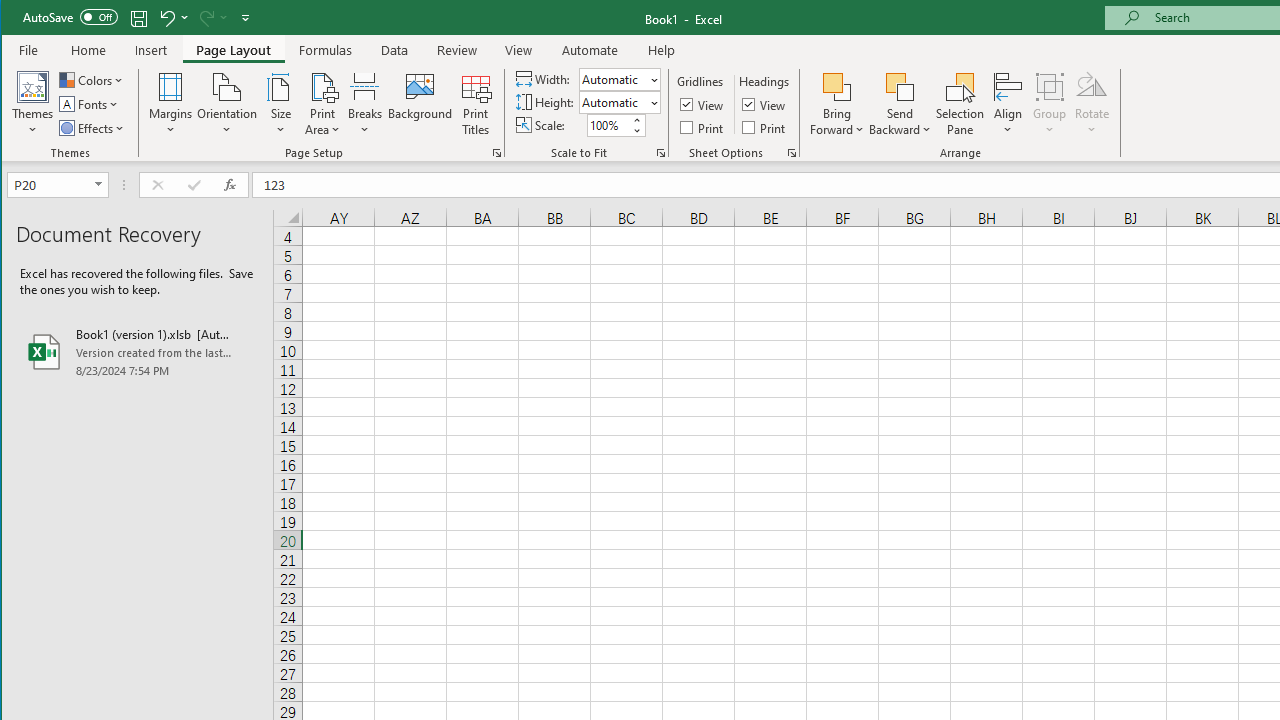 Image resolution: width=1280 pixels, height=720 pixels. Describe the element at coordinates (765, 126) in the screenshot. I see `Print` at that location.